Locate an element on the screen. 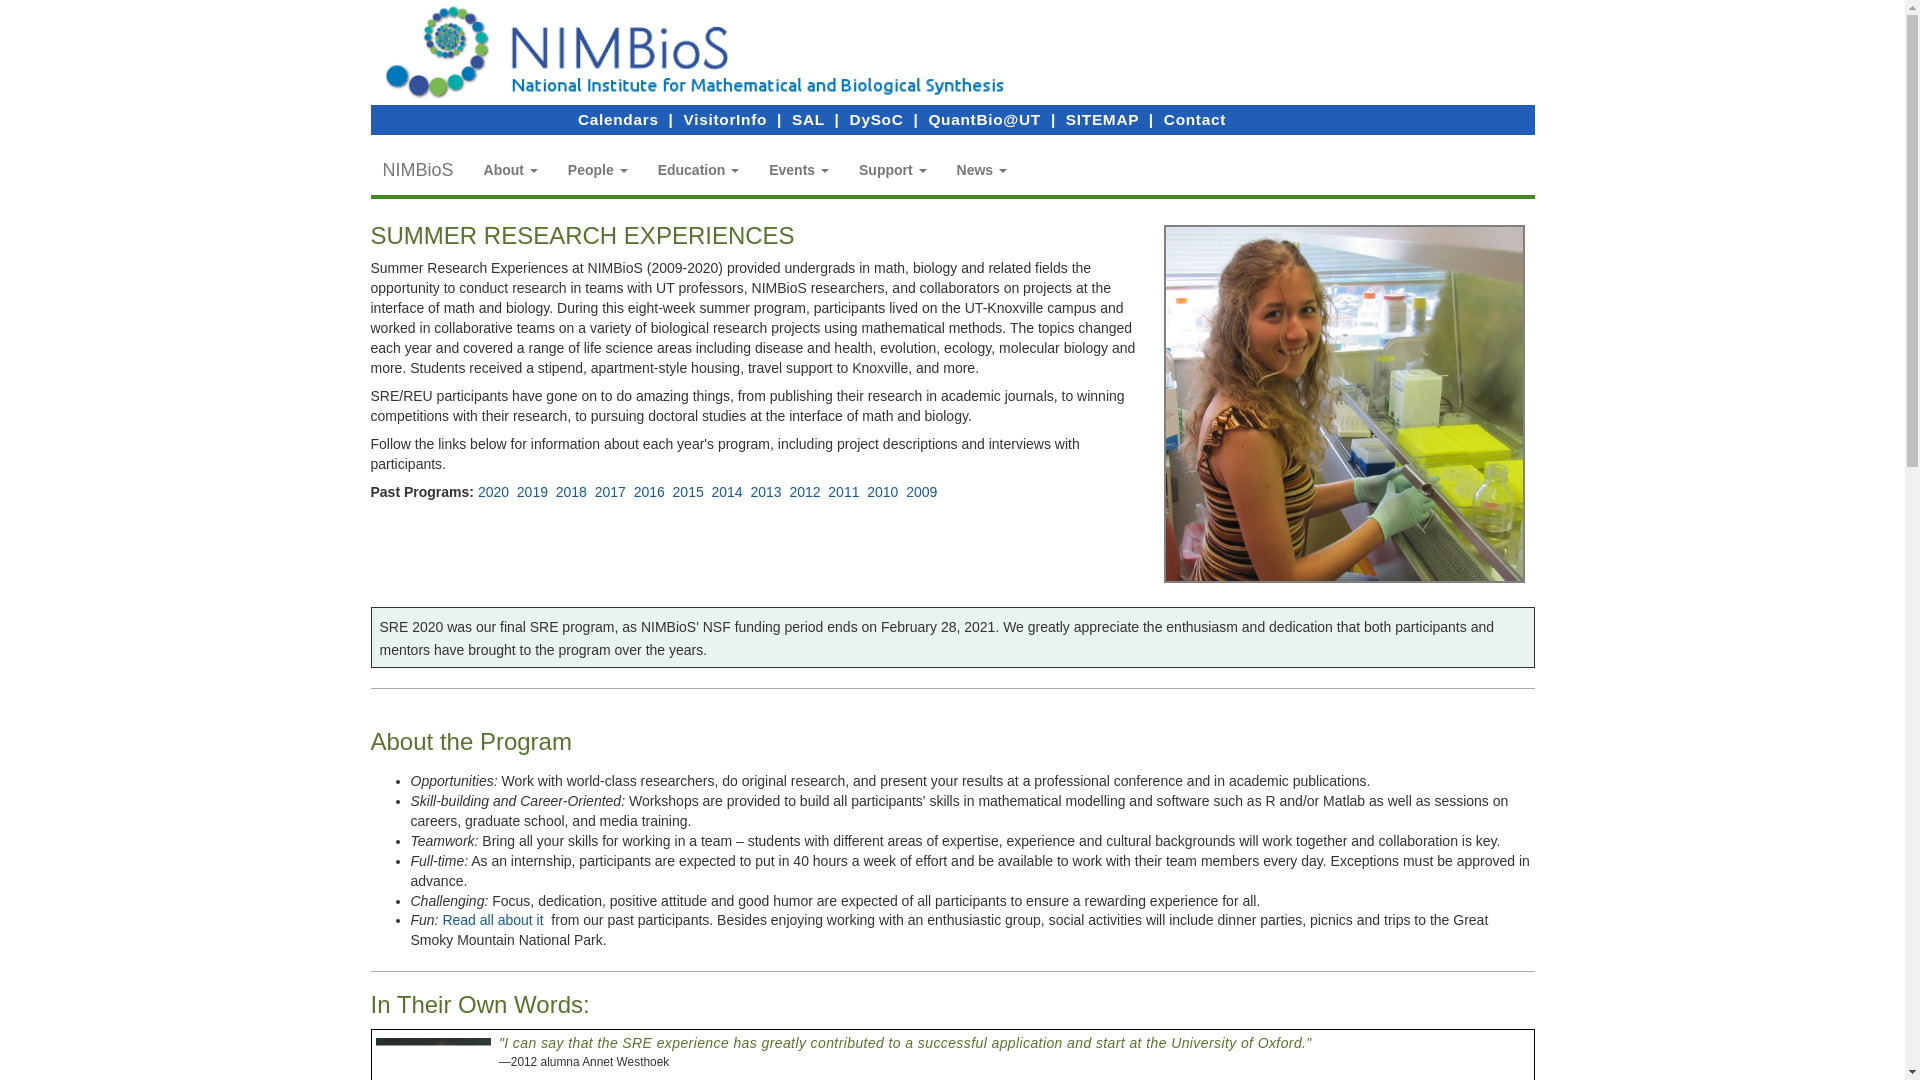 The image size is (1920, 1080). VisitorInfo is located at coordinates (726, 120).